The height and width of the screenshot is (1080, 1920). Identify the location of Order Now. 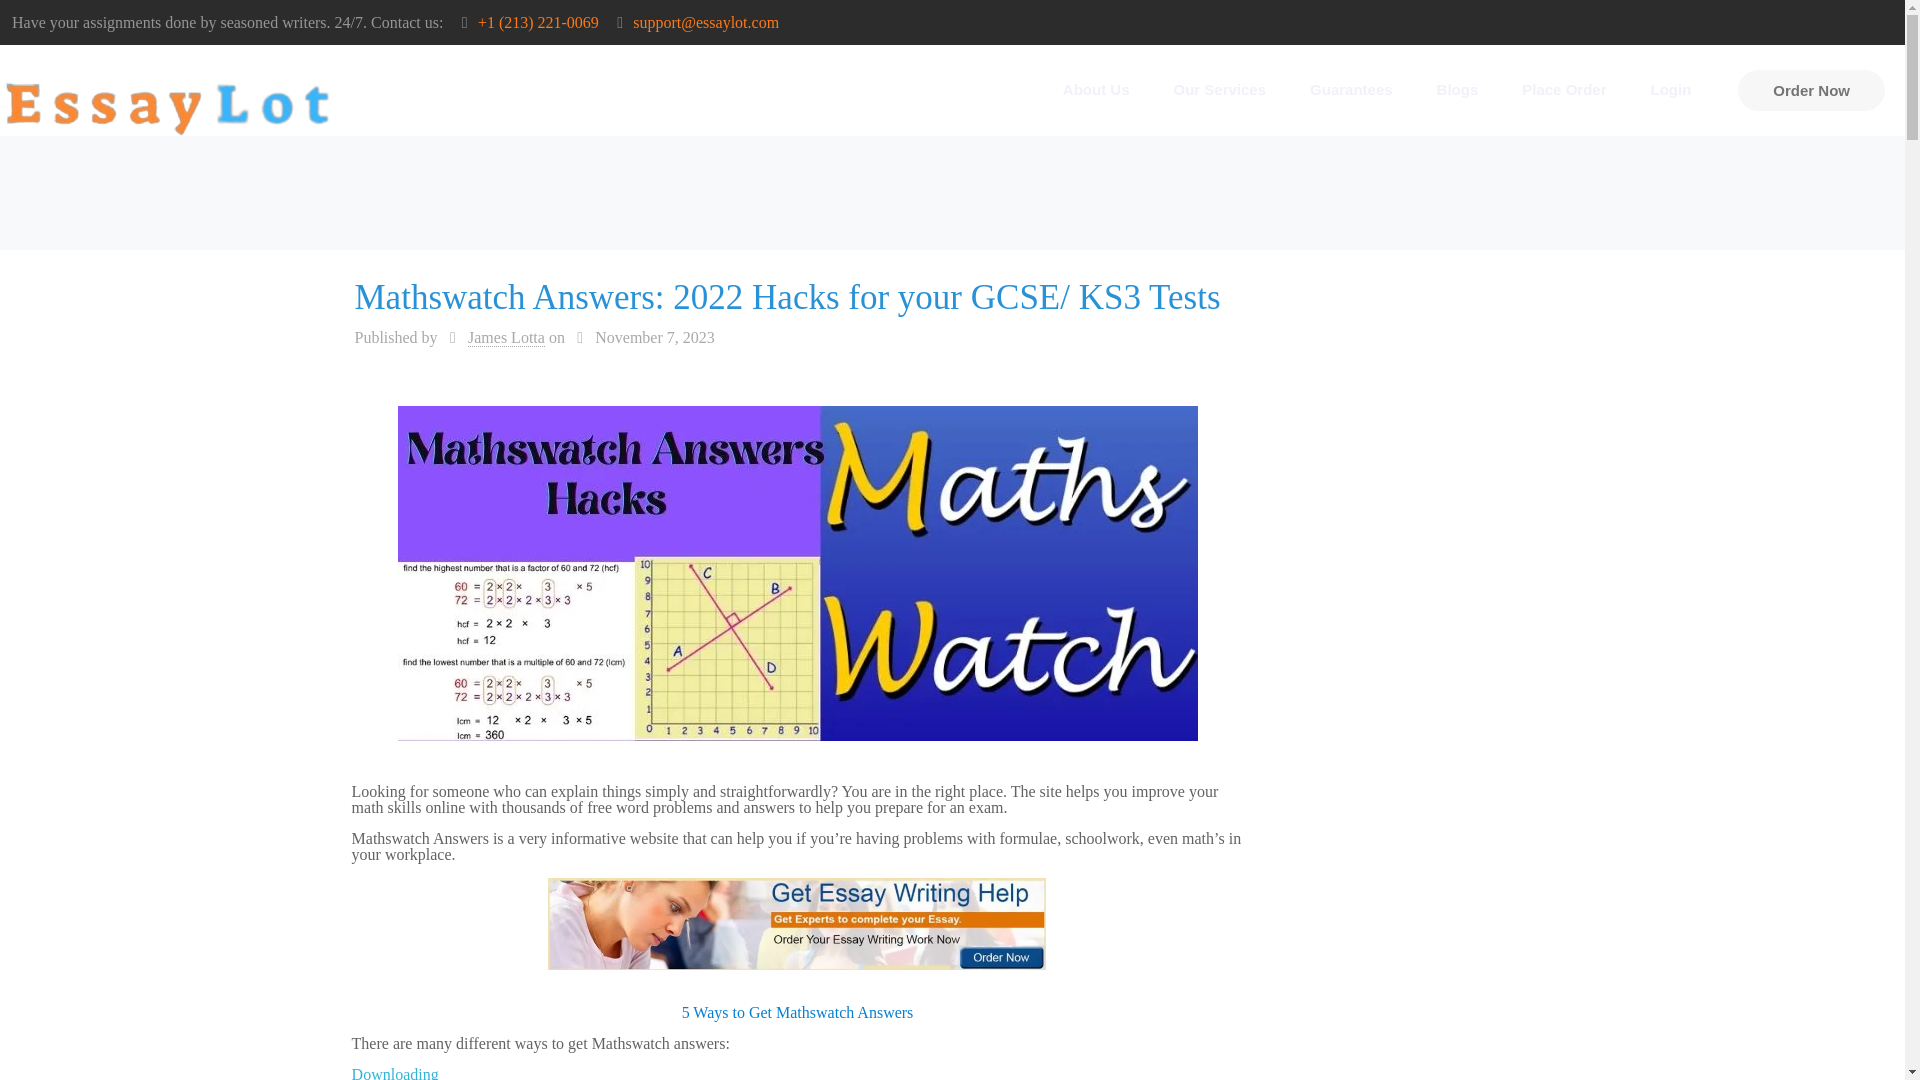
(1811, 90).